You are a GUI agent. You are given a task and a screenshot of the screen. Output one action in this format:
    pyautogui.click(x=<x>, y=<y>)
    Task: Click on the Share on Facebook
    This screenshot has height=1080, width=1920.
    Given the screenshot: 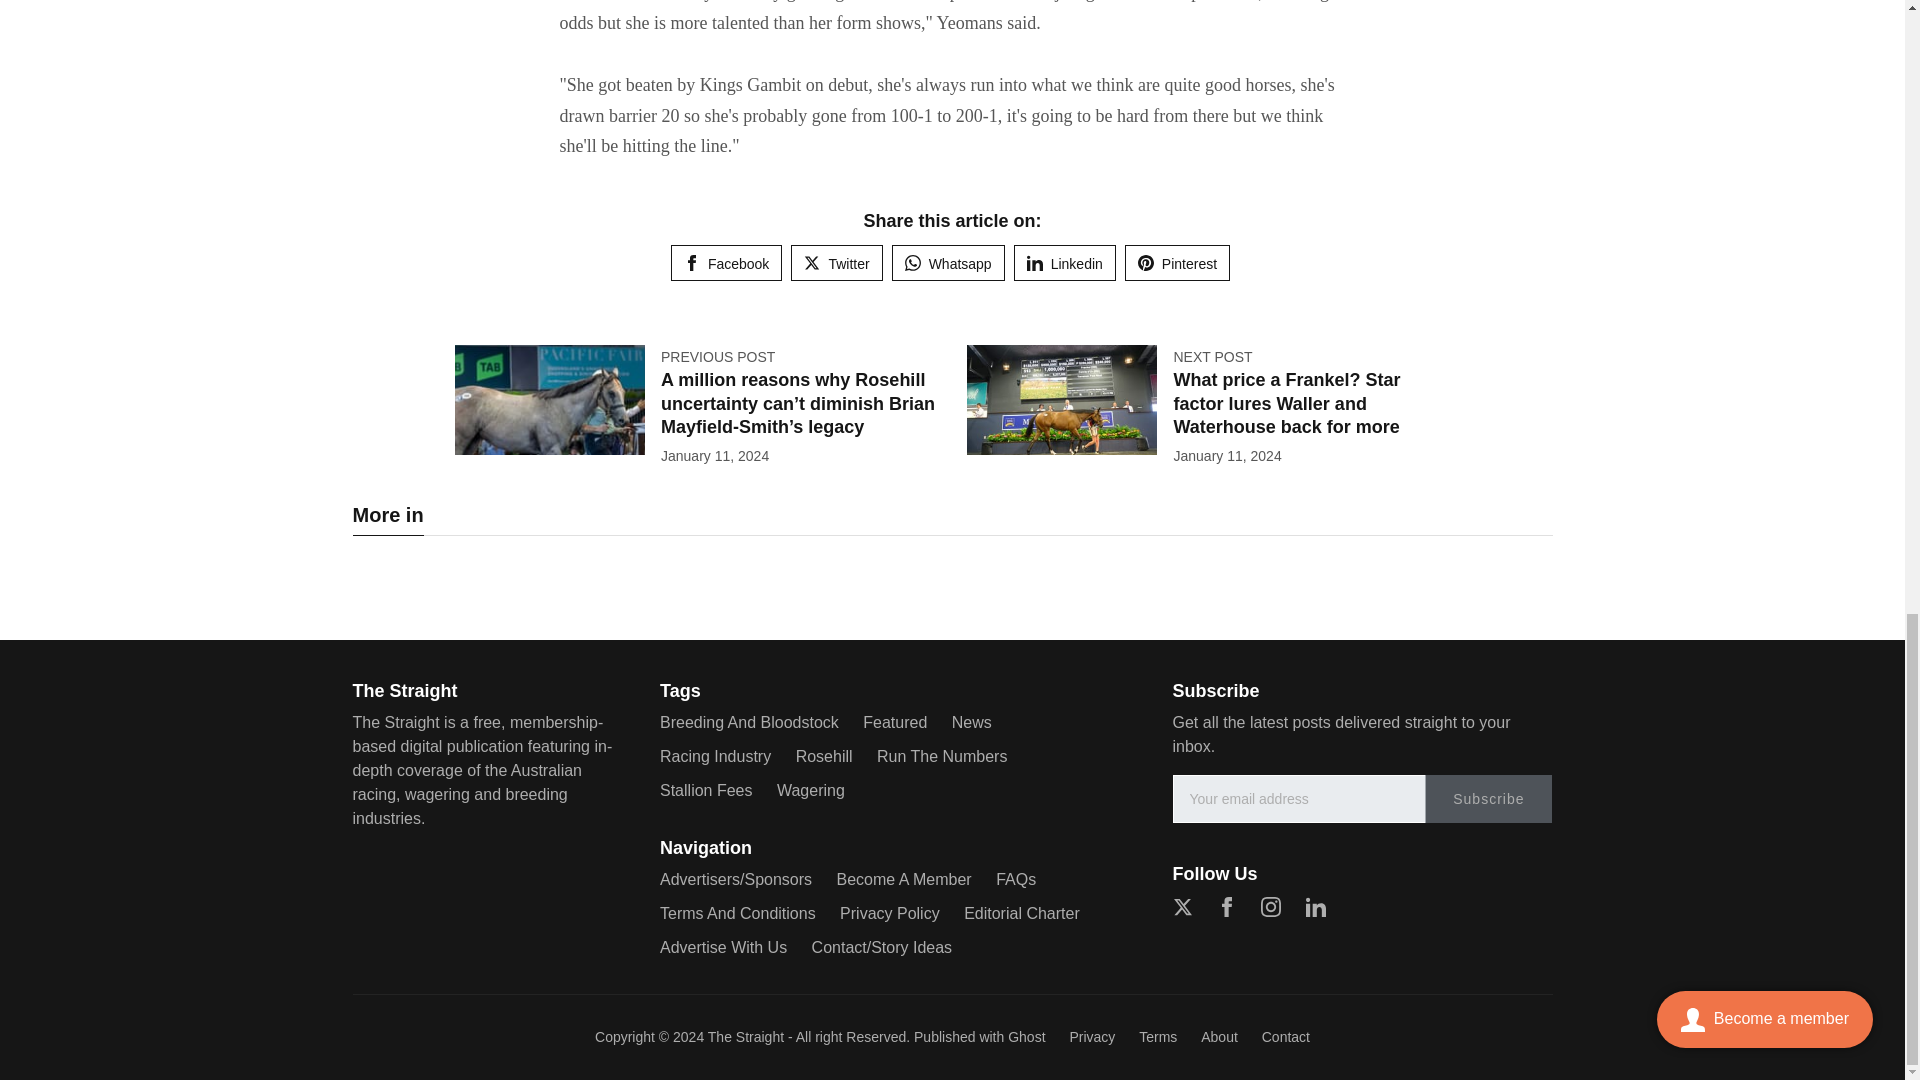 What is the action you would take?
    pyautogui.click(x=726, y=262)
    